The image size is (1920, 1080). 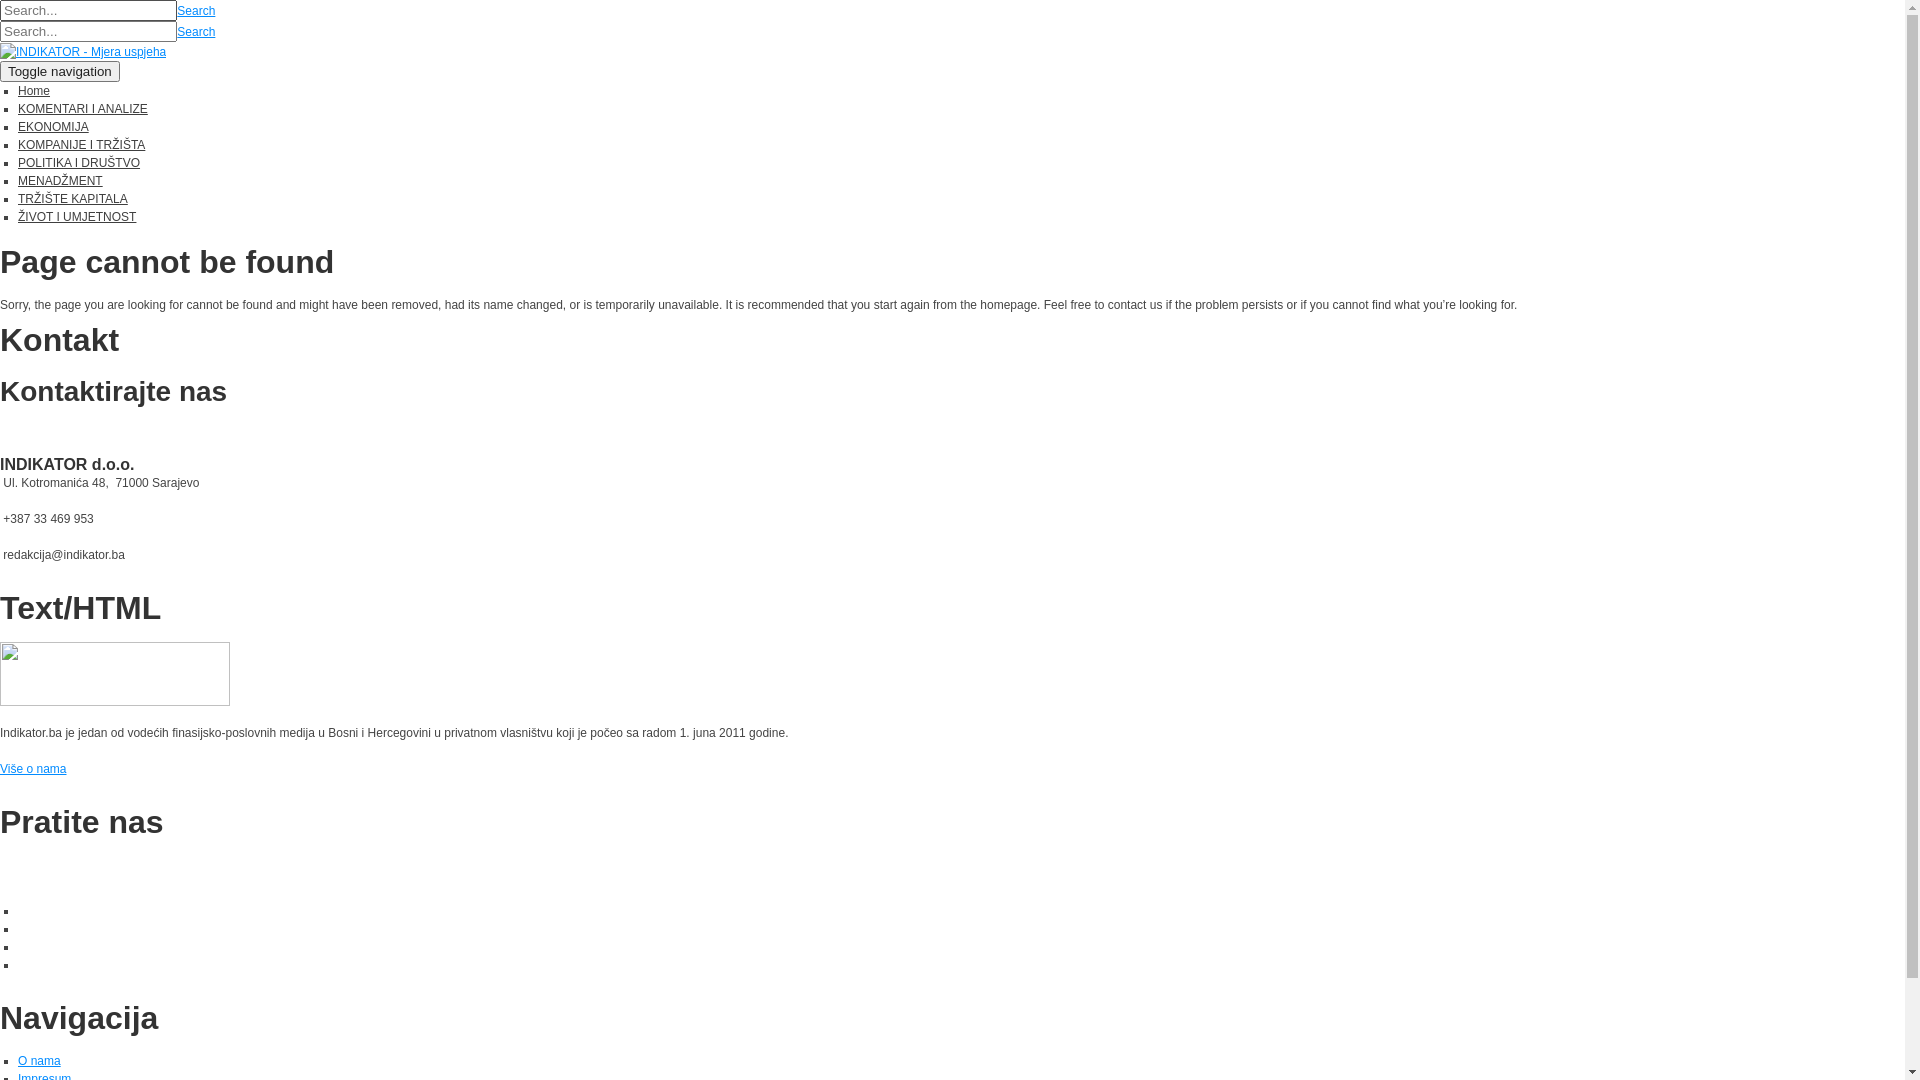 I want to click on O nama, so click(x=40, y=1061).